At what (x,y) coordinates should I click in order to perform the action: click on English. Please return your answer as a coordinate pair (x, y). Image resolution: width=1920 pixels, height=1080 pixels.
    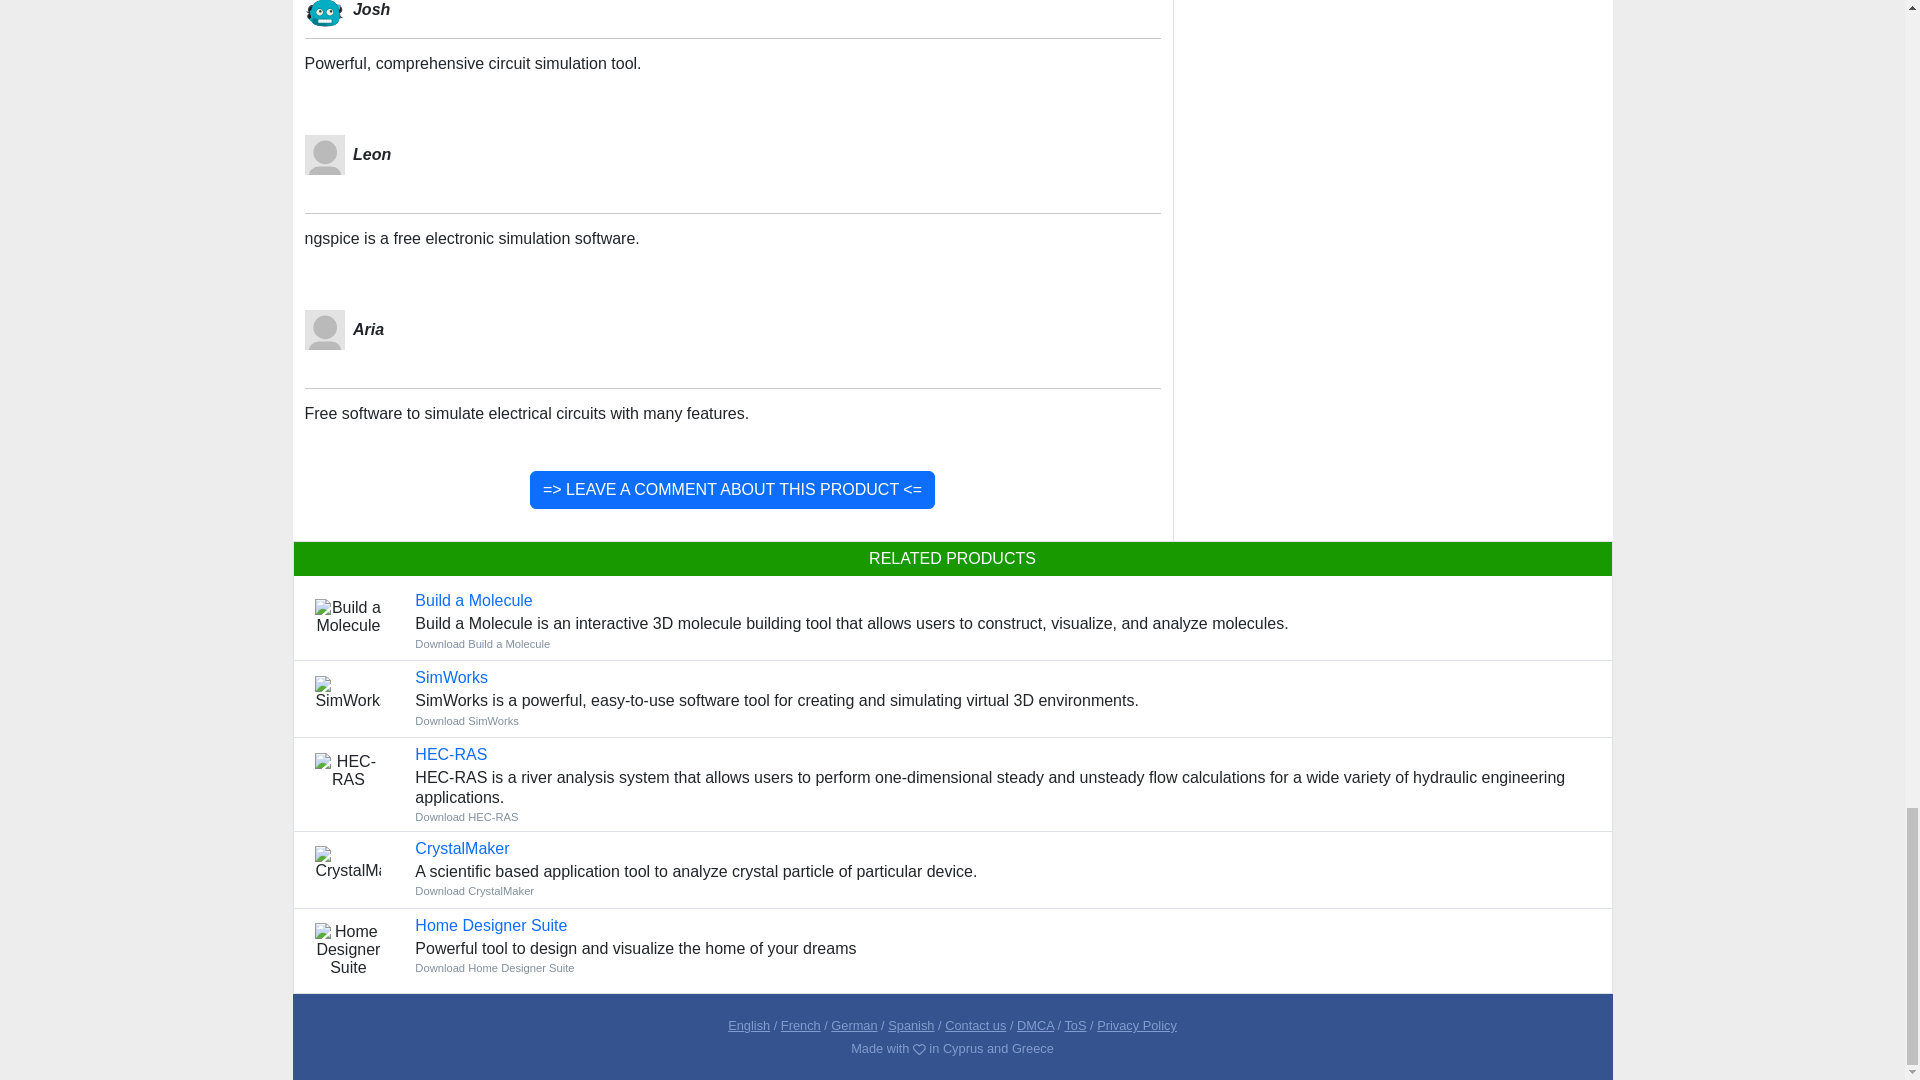
    Looking at the image, I should click on (748, 1025).